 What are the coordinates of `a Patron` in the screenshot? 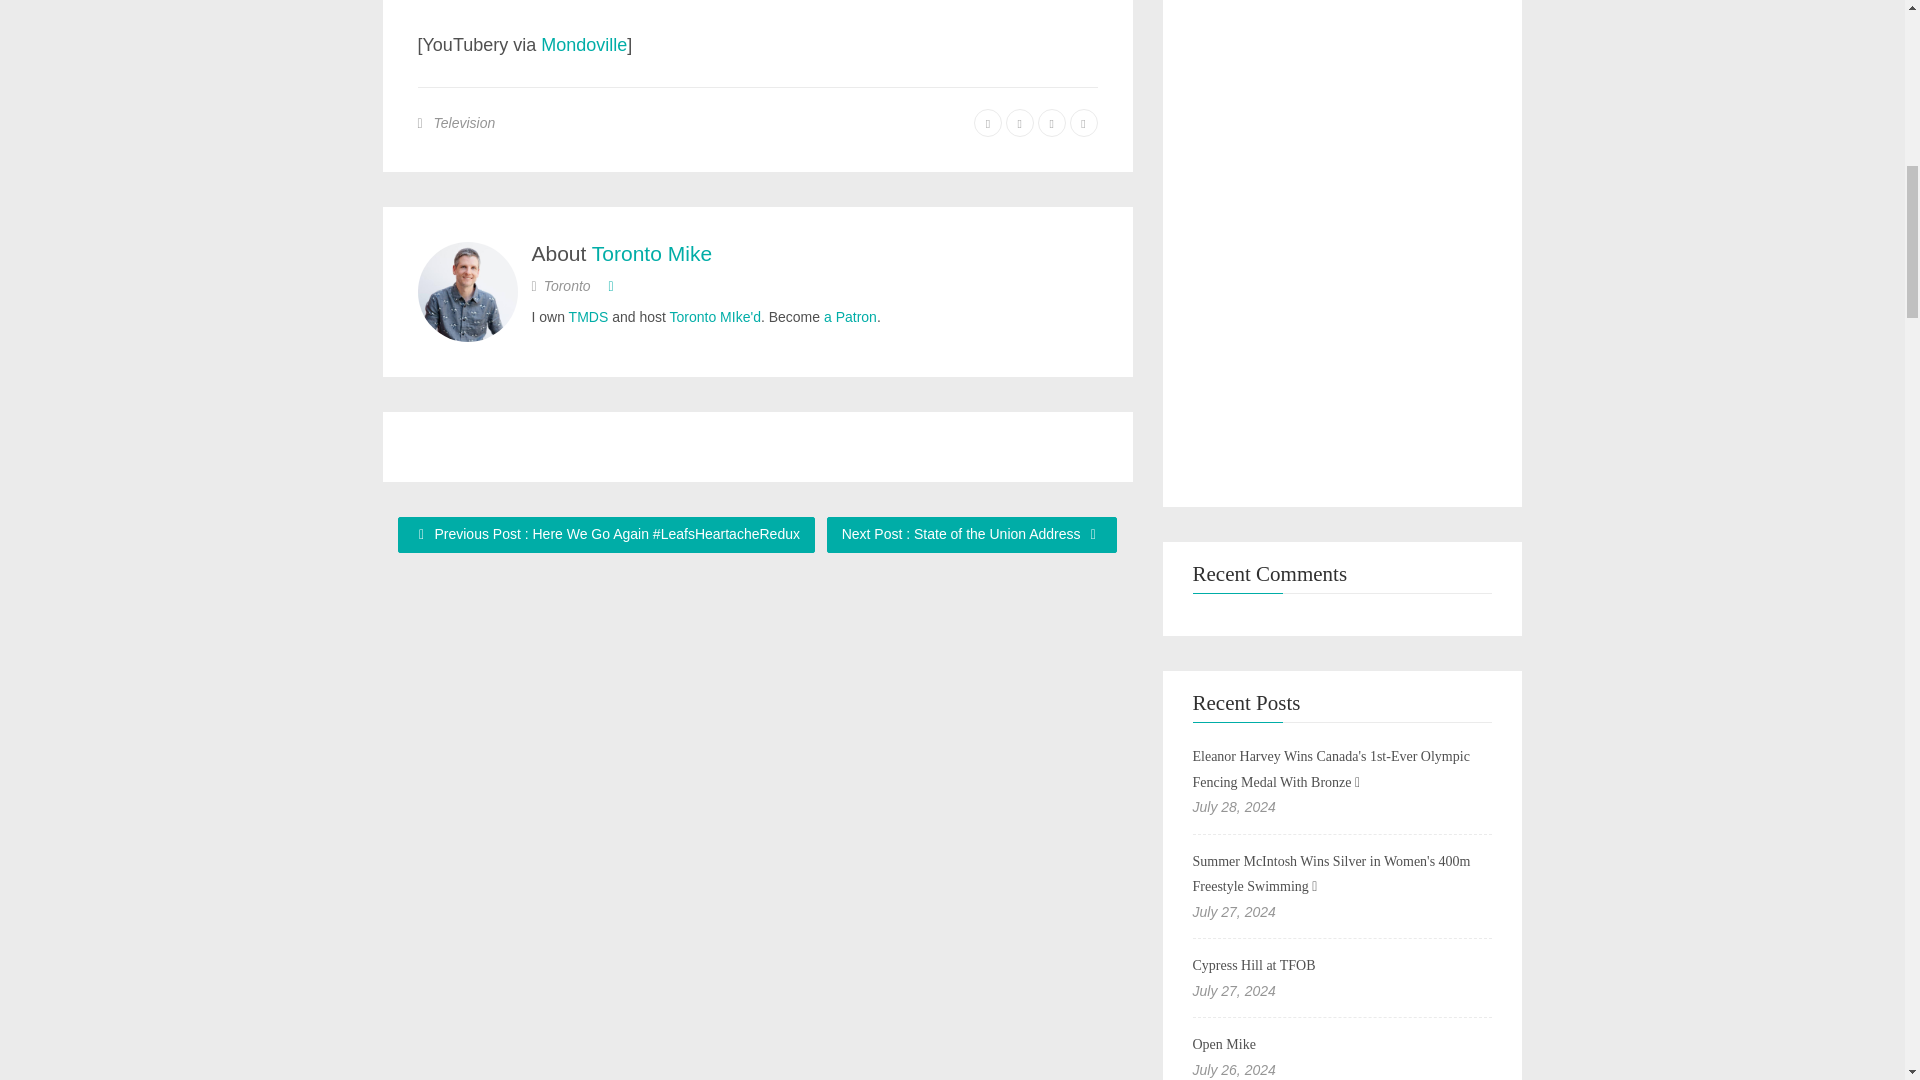 It's located at (850, 316).